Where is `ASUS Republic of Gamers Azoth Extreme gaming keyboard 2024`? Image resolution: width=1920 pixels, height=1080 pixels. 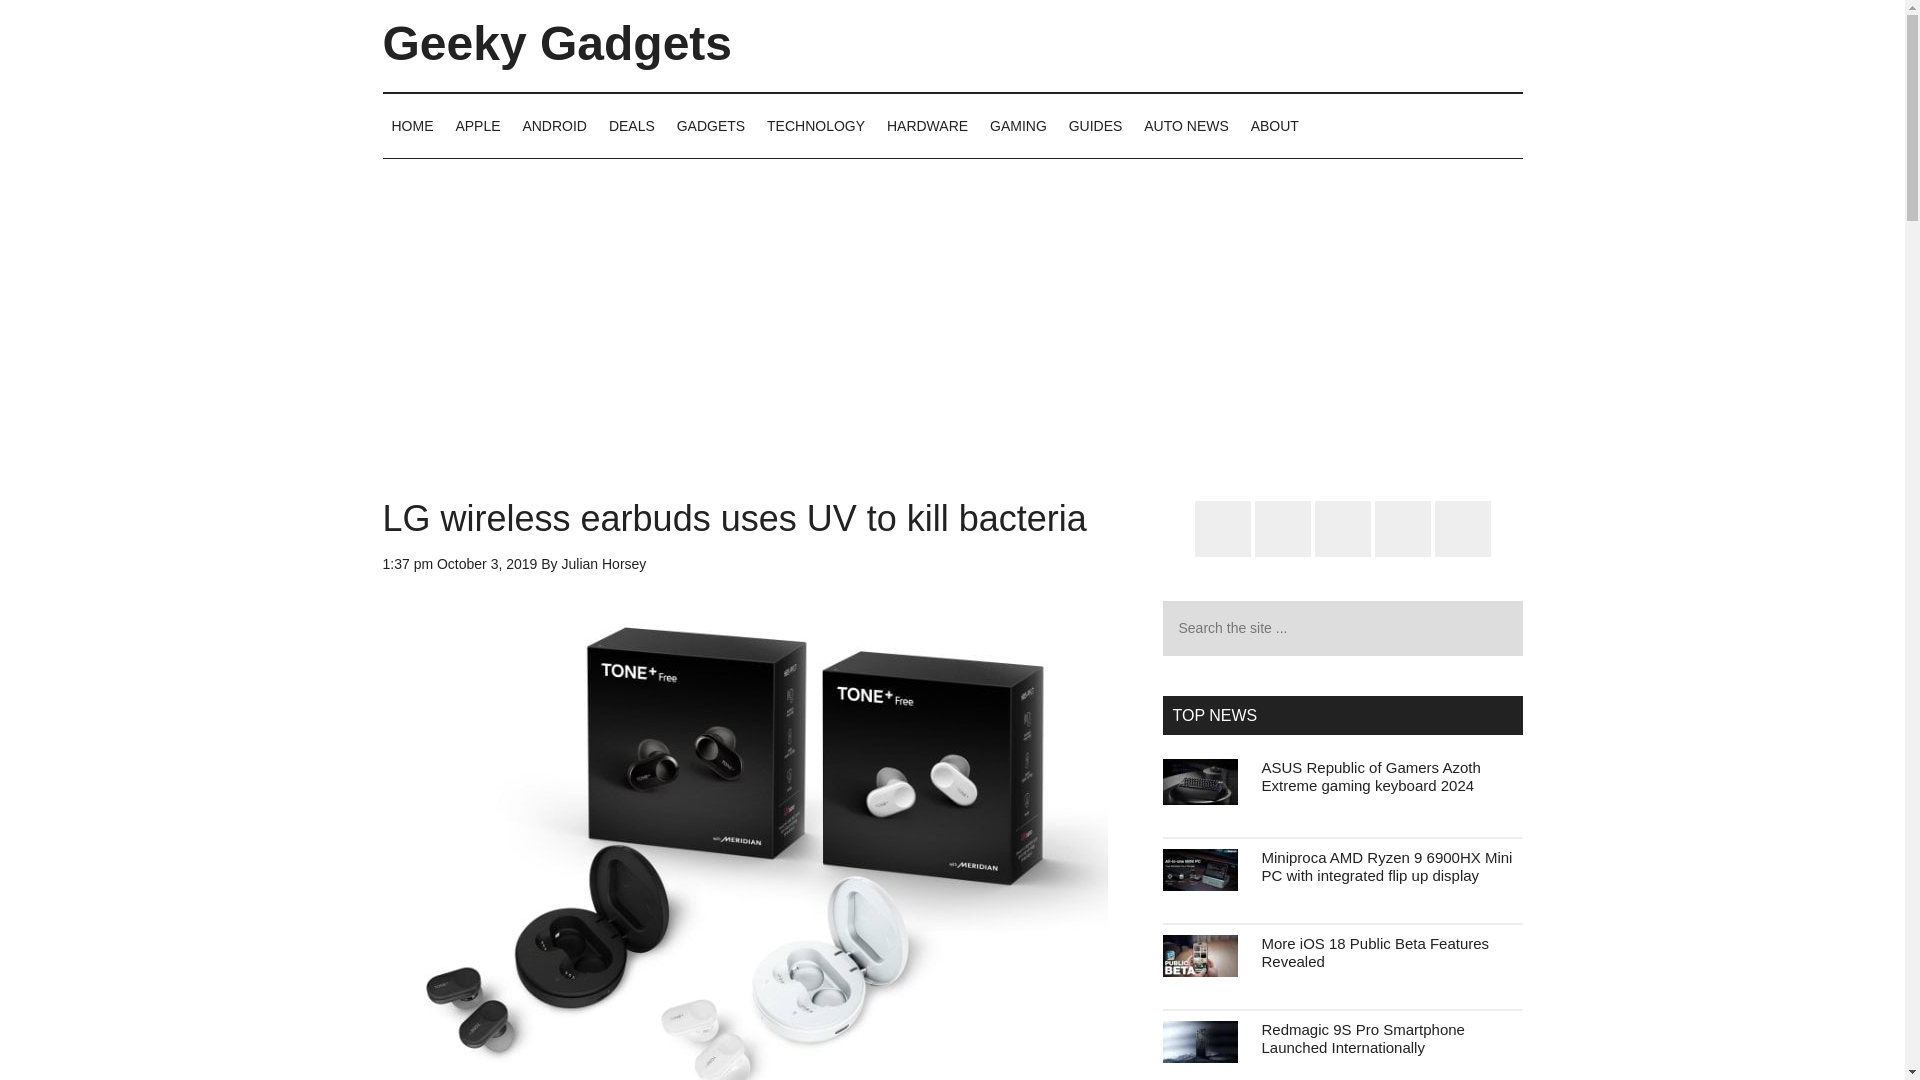
ASUS Republic of Gamers Azoth Extreme gaming keyboard 2024 is located at coordinates (1370, 776).